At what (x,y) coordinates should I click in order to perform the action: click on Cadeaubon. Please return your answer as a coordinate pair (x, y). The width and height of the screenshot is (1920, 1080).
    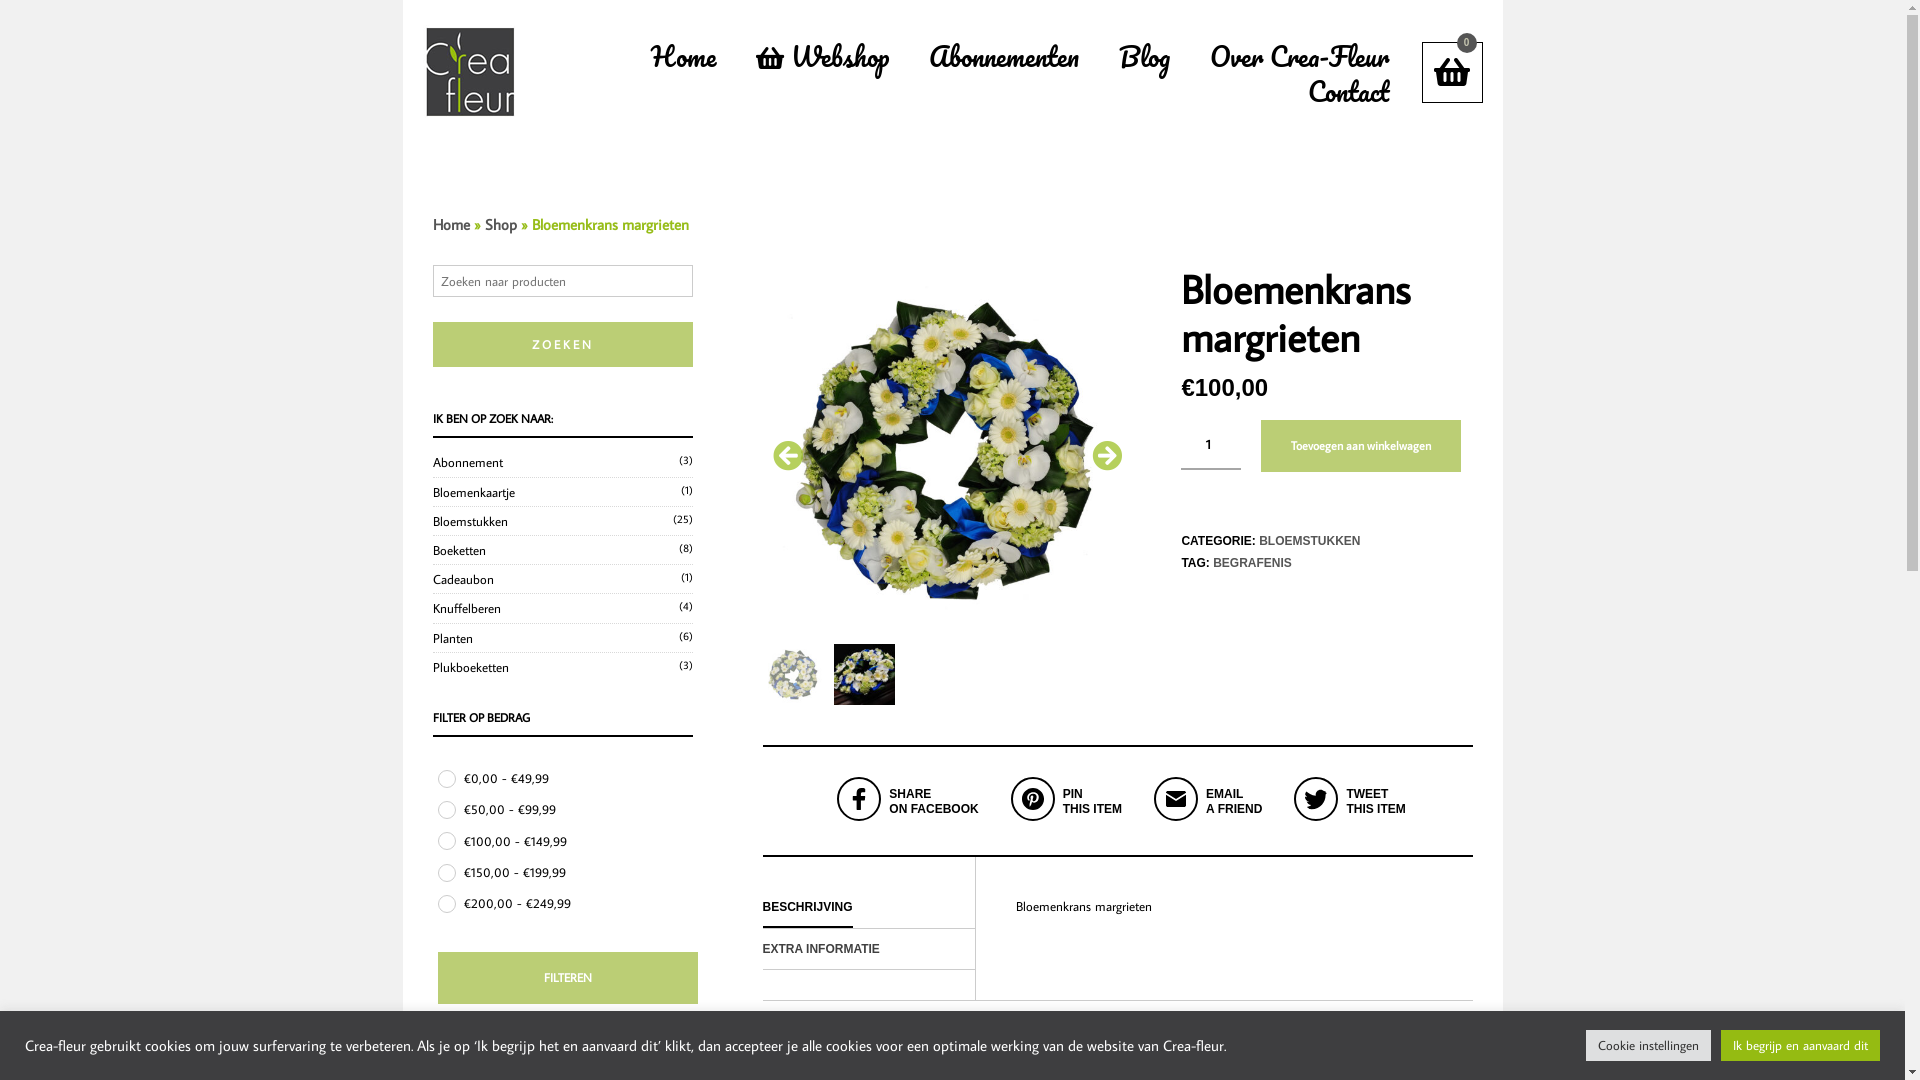
    Looking at the image, I should click on (462, 579).